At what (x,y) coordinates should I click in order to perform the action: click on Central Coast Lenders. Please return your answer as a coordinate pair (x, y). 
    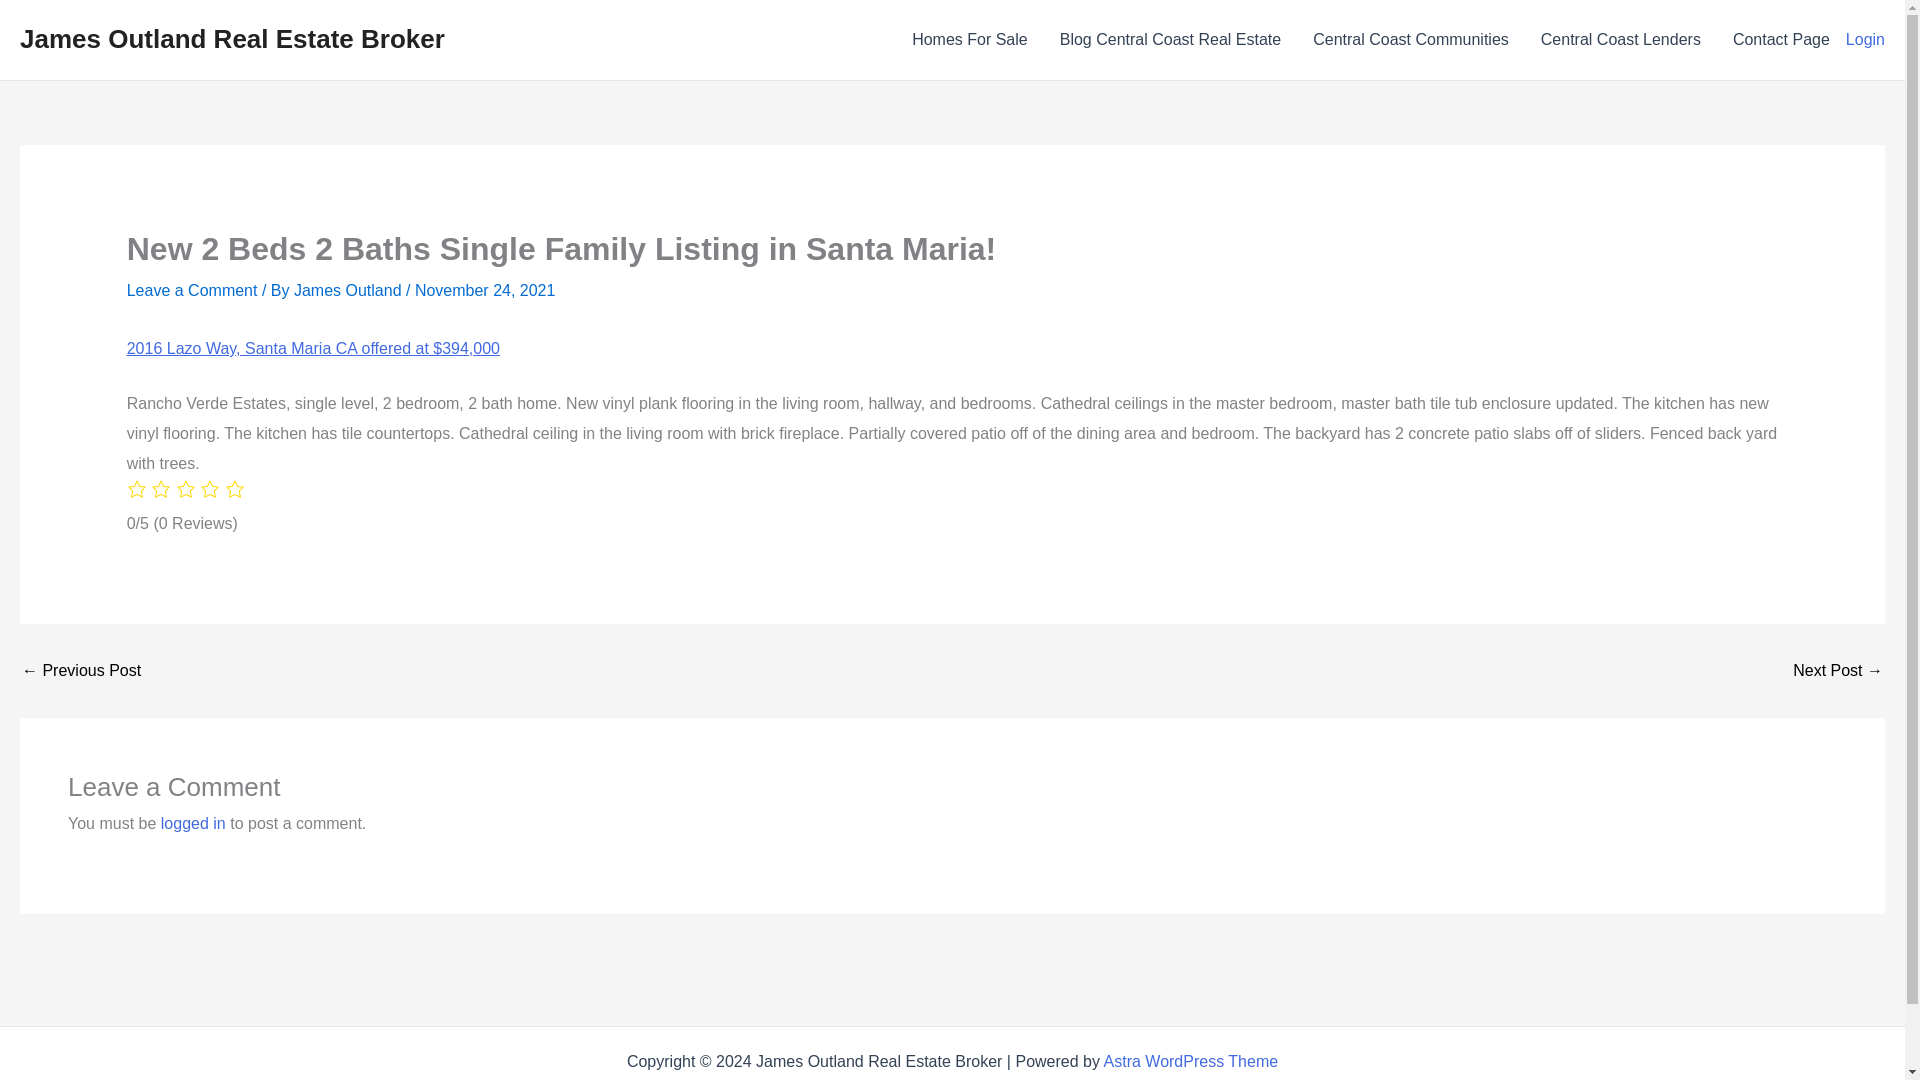
    Looking at the image, I should click on (1620, 40).